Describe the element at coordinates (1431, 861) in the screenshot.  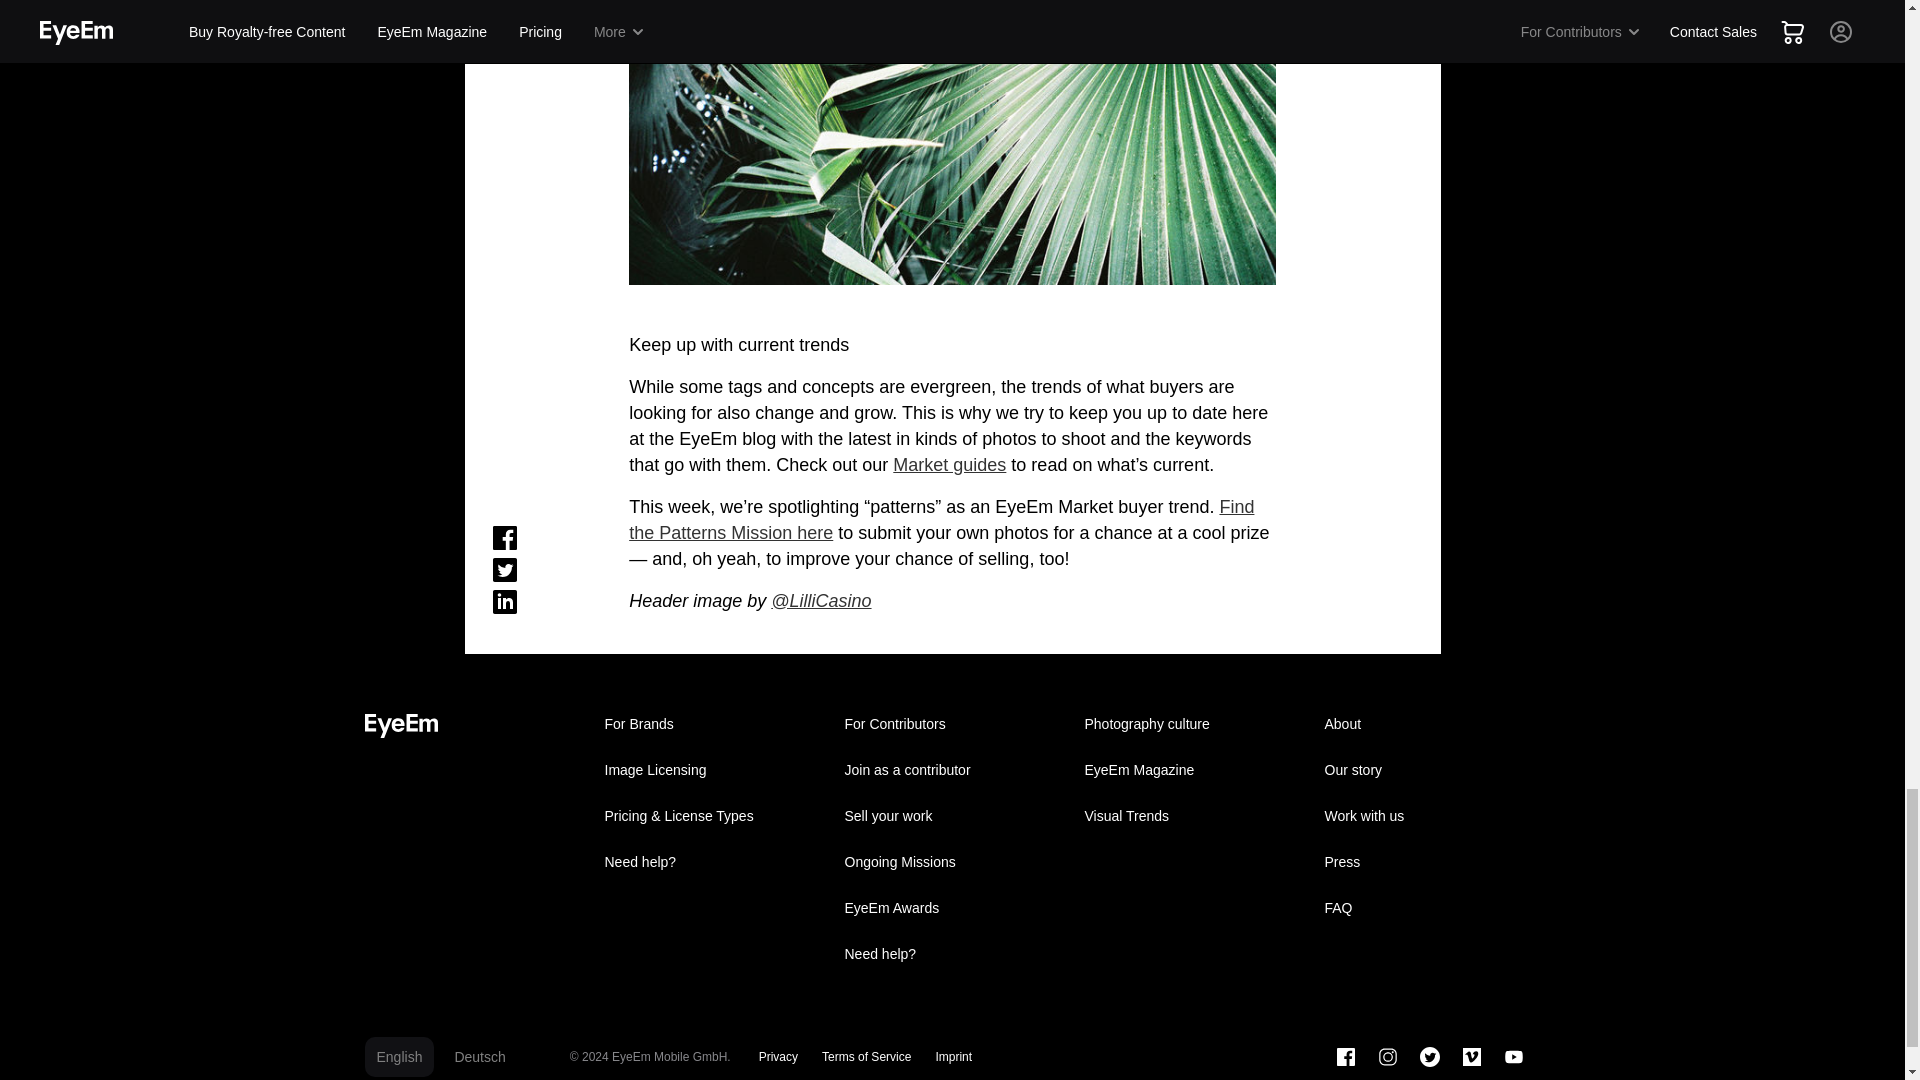
I see `Press` at that location.